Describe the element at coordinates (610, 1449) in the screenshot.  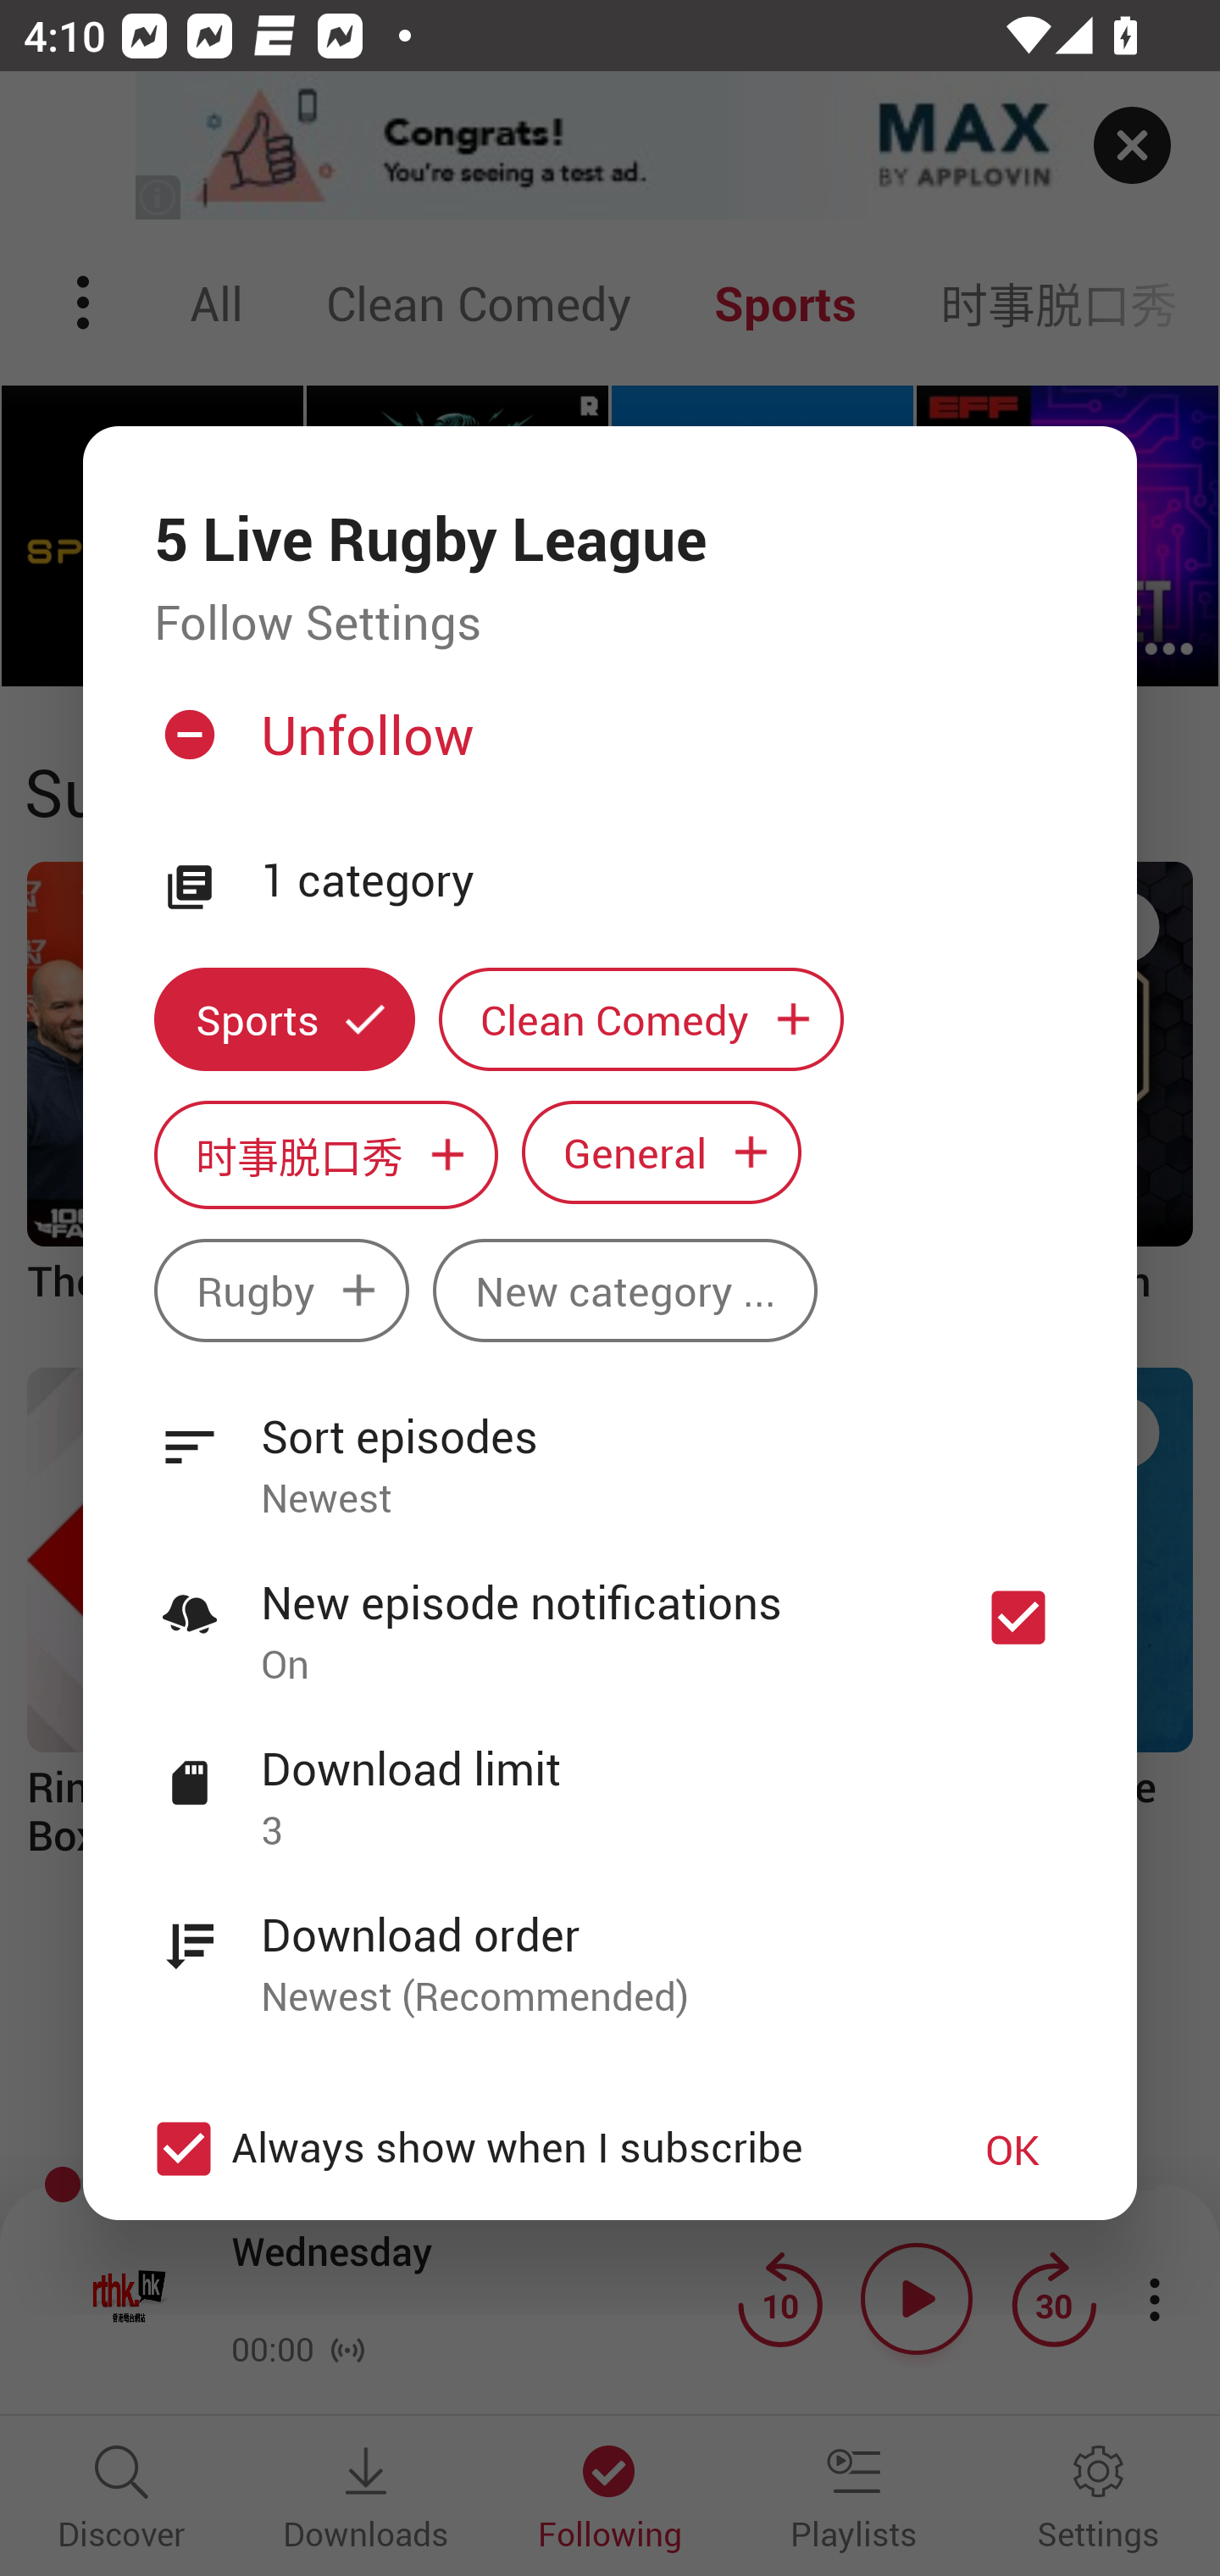
I see `Sort episodes Newest` at that location.